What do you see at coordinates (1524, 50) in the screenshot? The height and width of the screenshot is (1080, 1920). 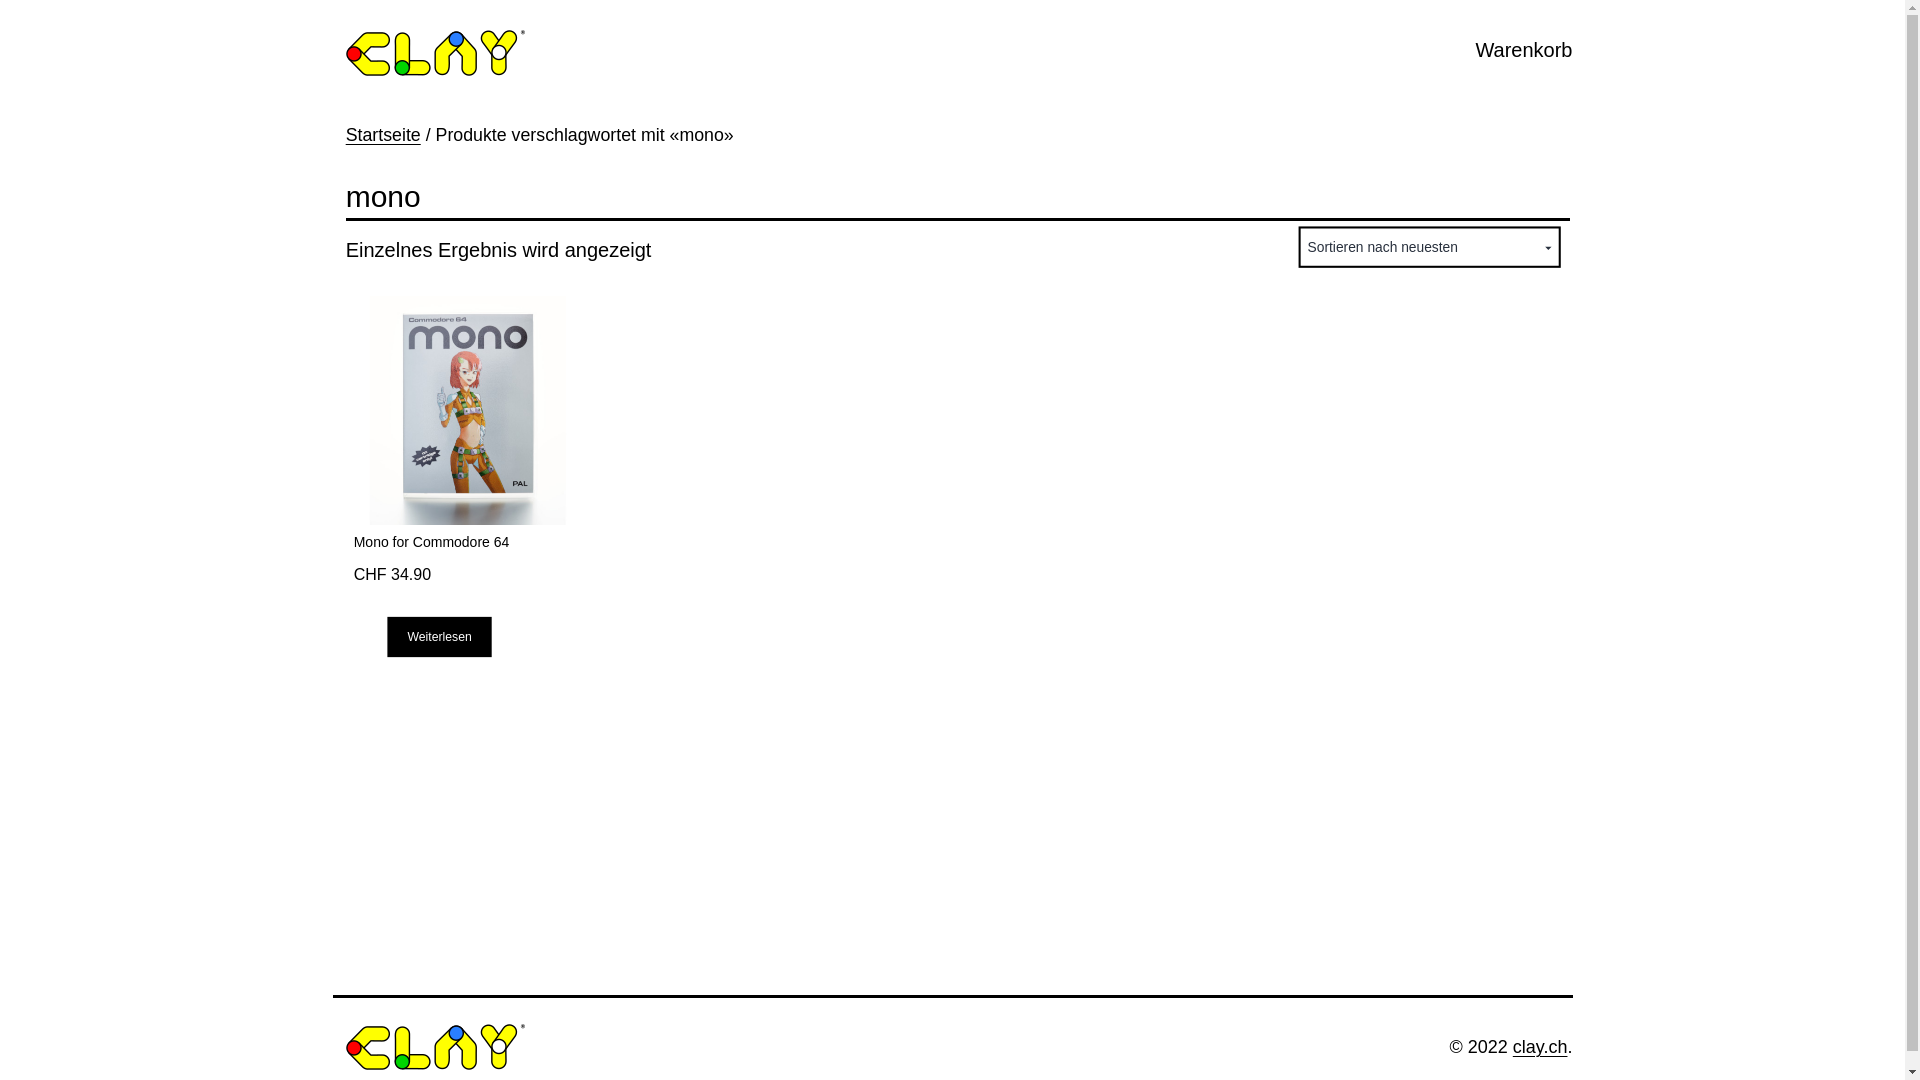 I see `Warenkorb` at bounding box center [1524, 50].